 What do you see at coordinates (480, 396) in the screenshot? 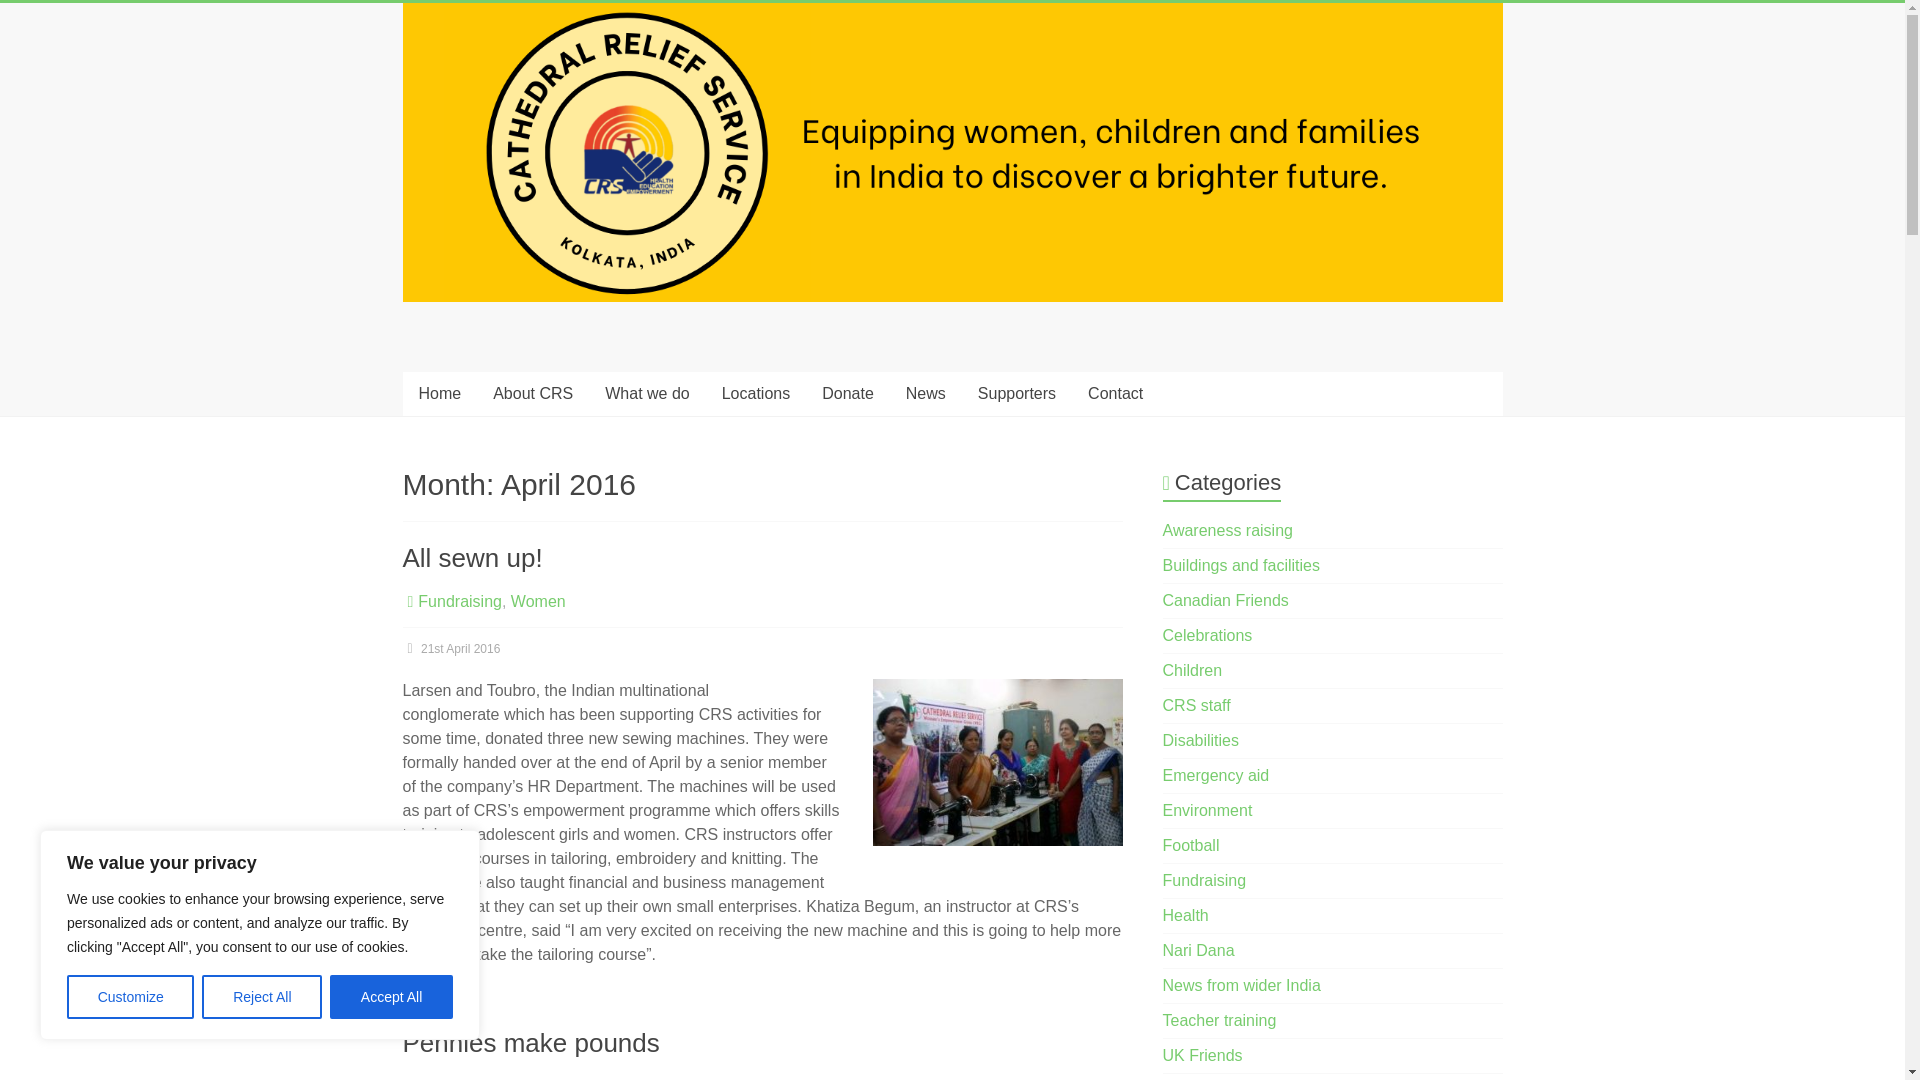
I see `Cathedral Relief Service` at bounding box center [480, 396].